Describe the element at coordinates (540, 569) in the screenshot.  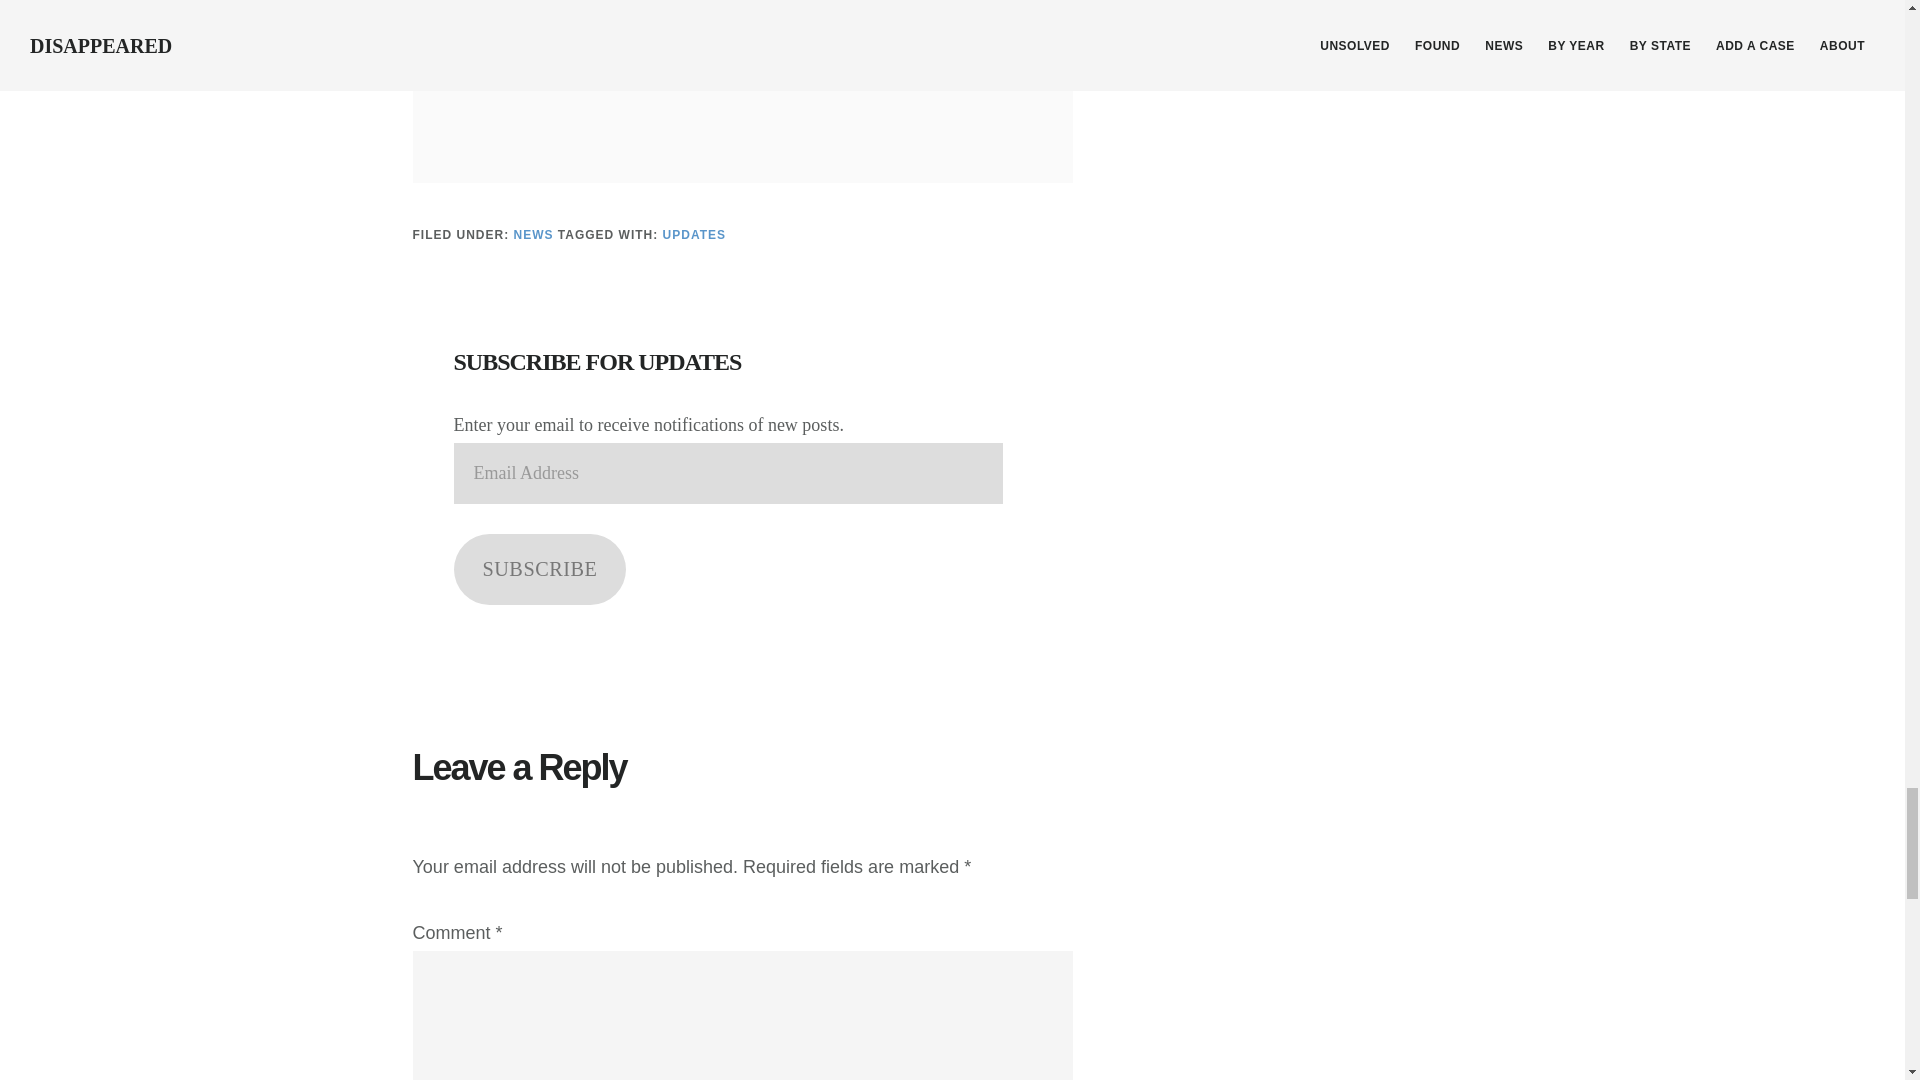
I see `SUBSCRIBE` at that location.